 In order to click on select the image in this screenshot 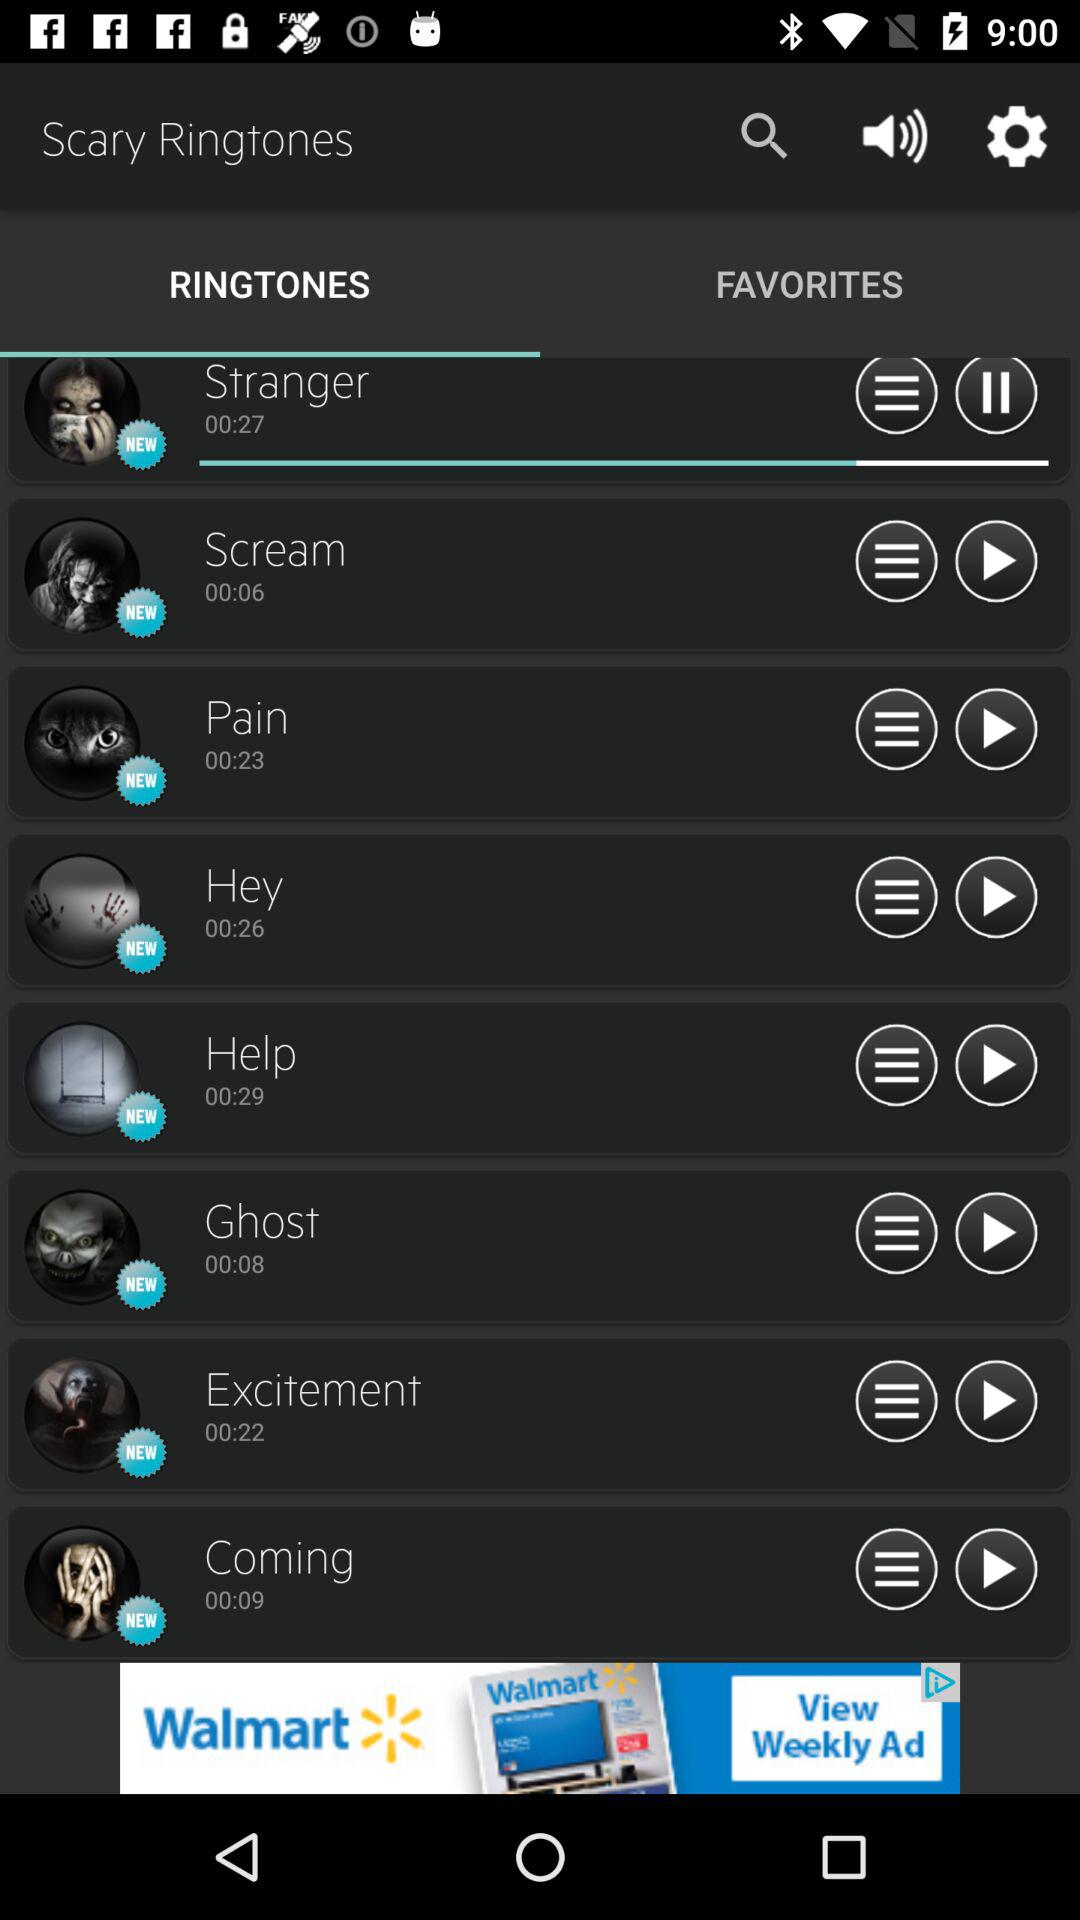, I will do `click(81, 414)`.